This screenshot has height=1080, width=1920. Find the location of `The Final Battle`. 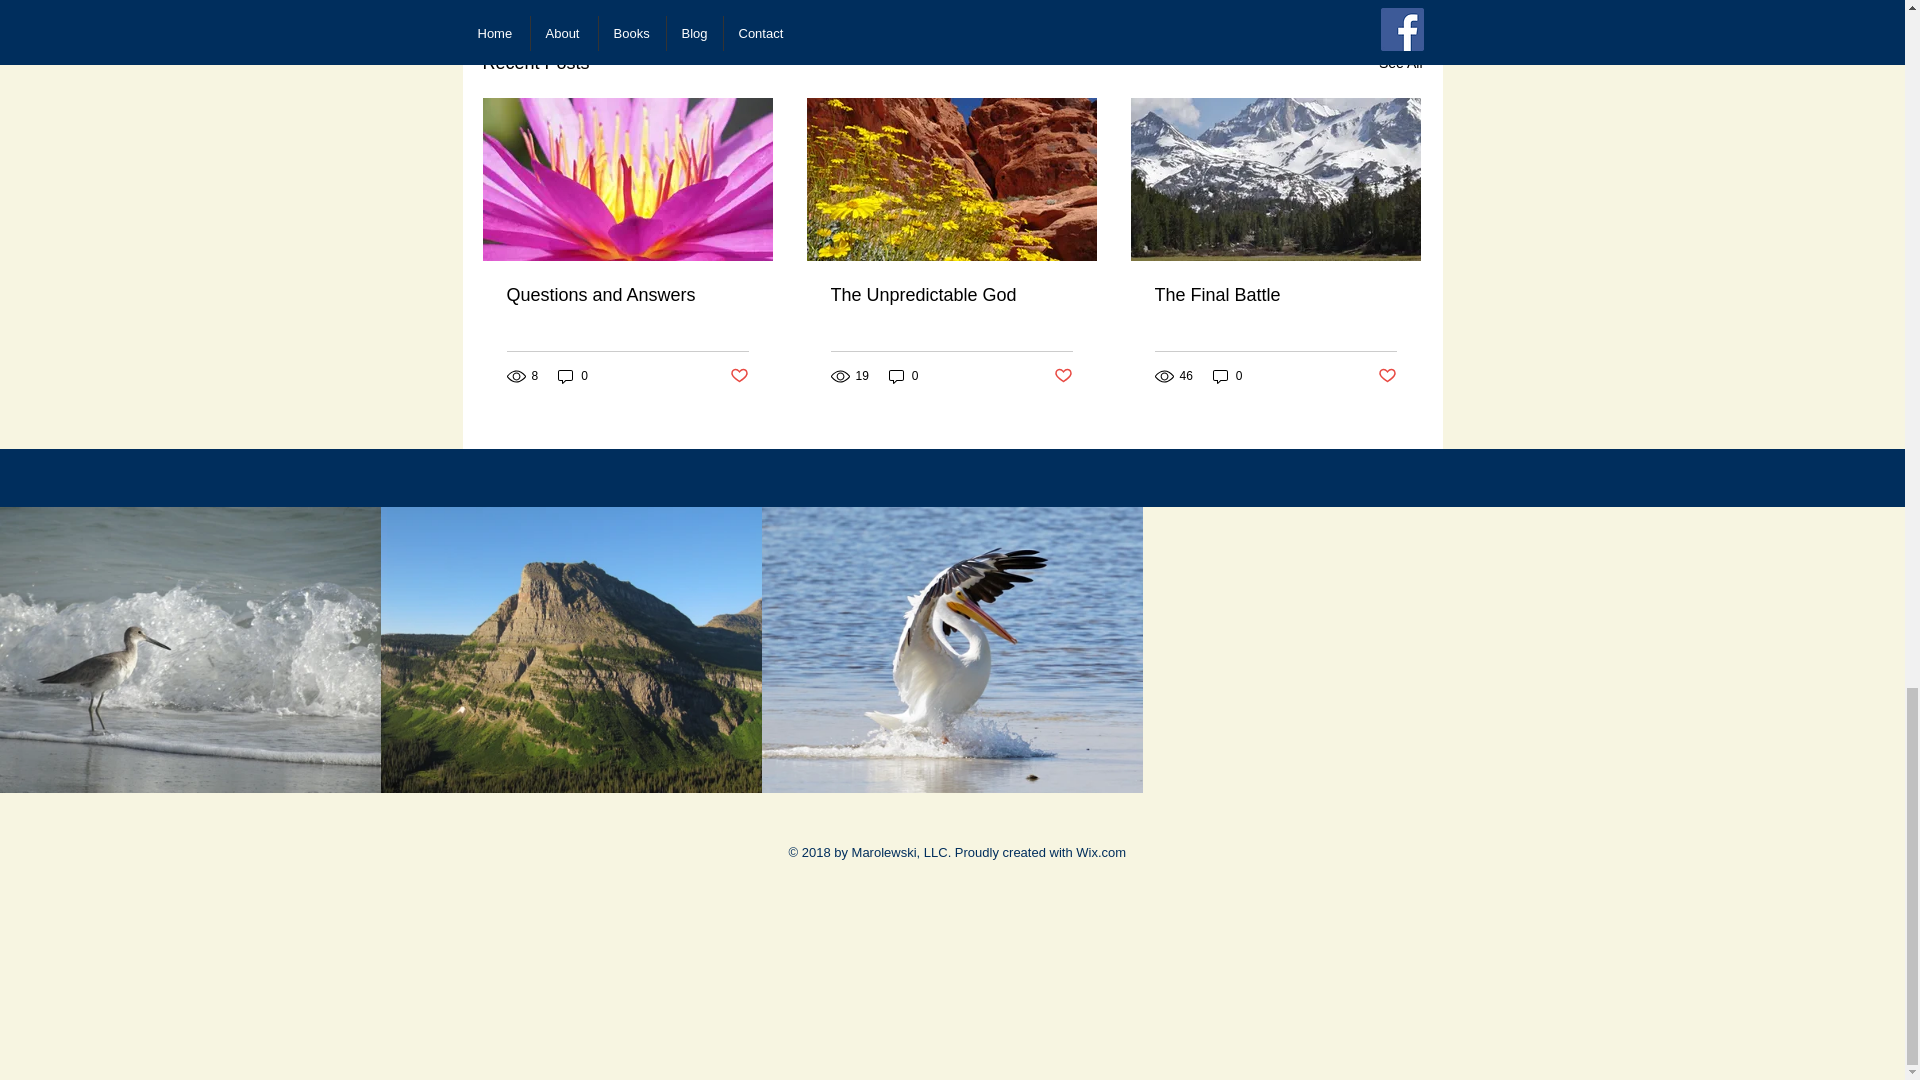

The Final Battle is located at coordinates (1274, 295).